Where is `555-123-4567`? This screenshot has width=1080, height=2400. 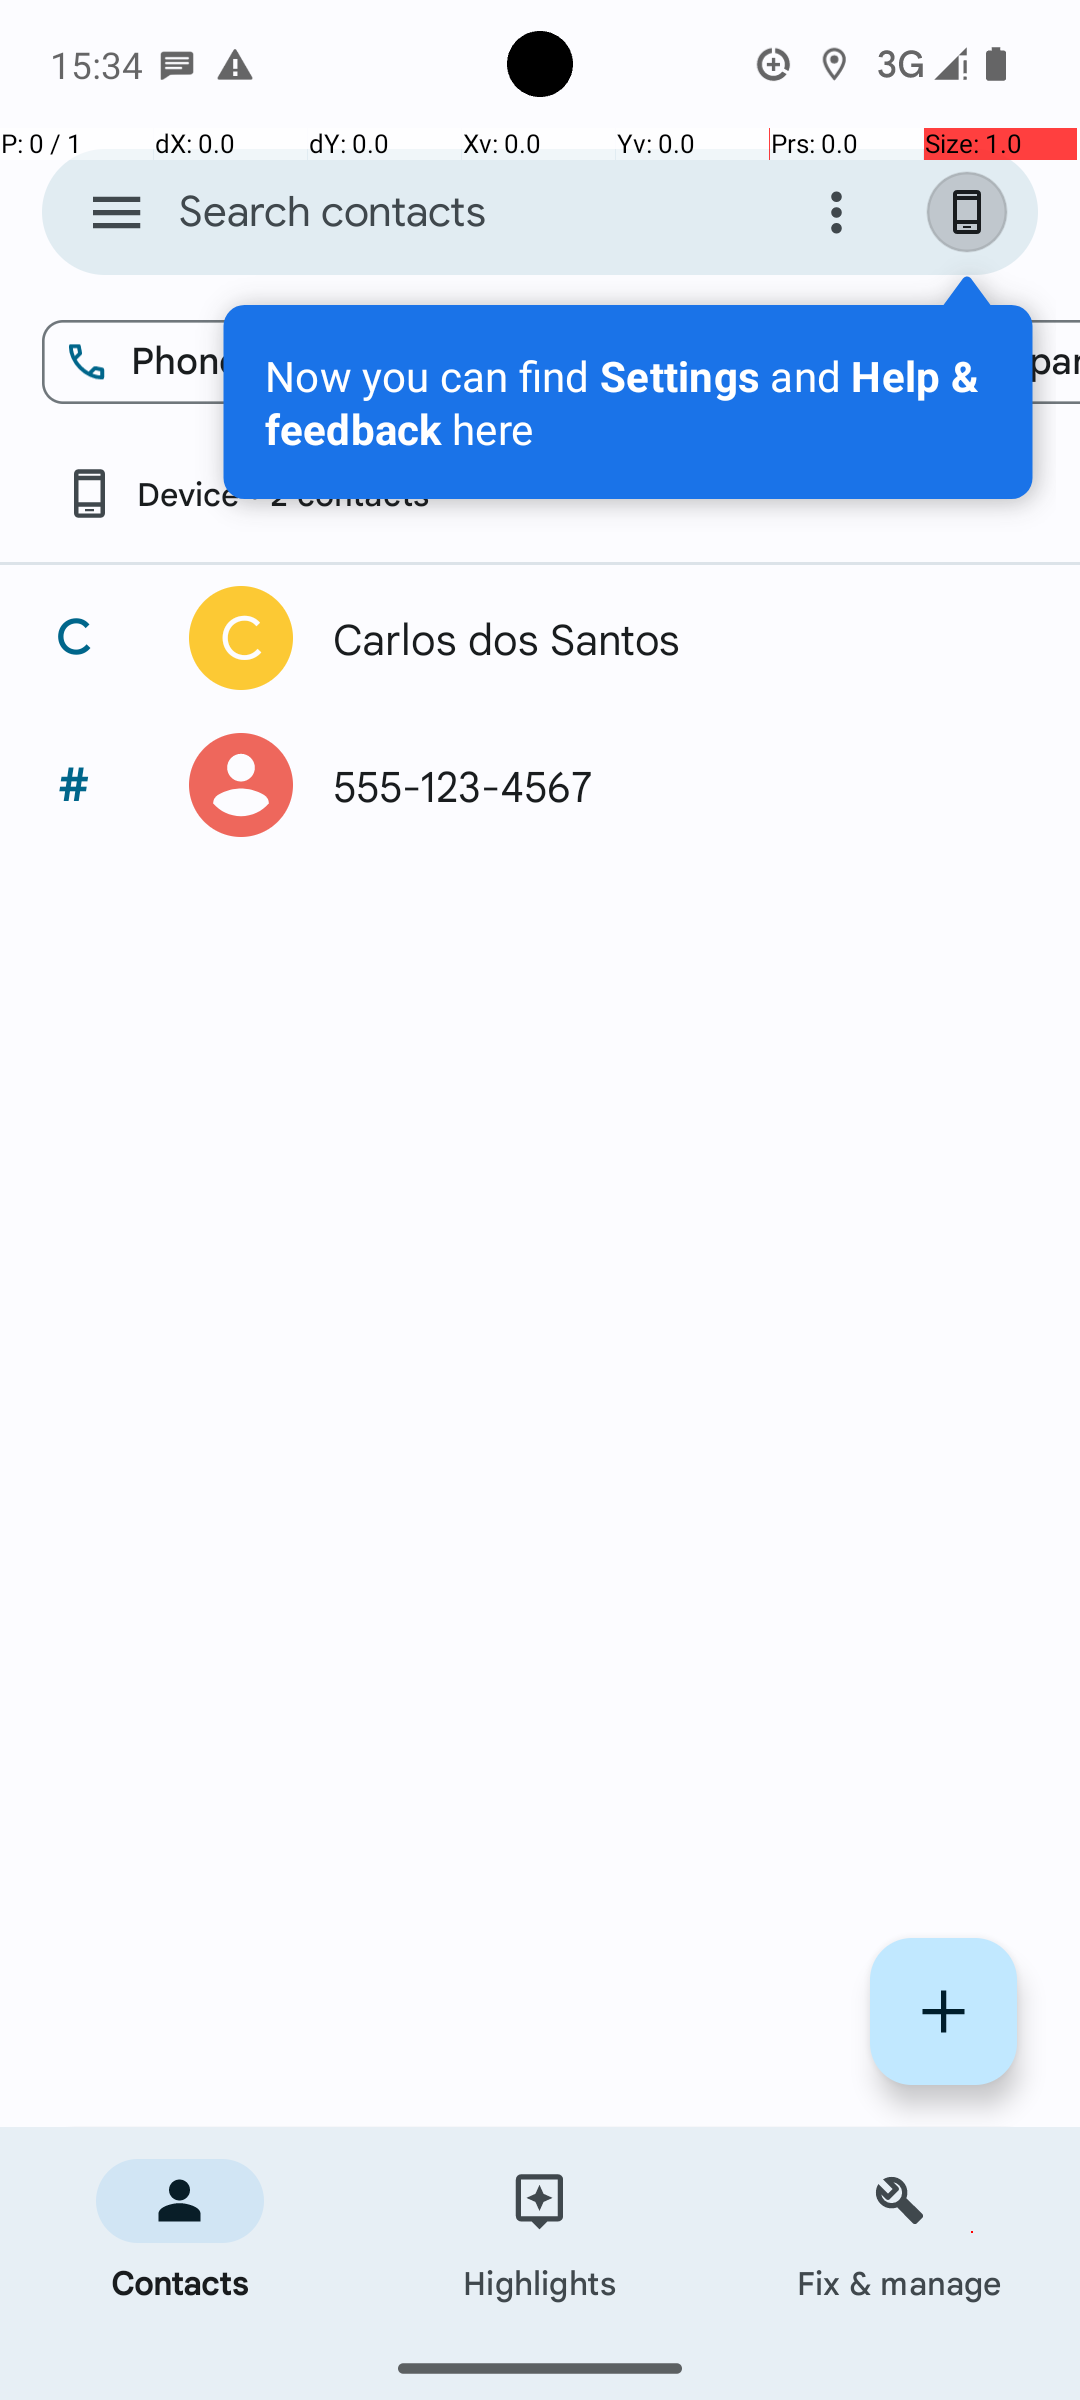
555-123-4567 is located at coordinates (664, 785).